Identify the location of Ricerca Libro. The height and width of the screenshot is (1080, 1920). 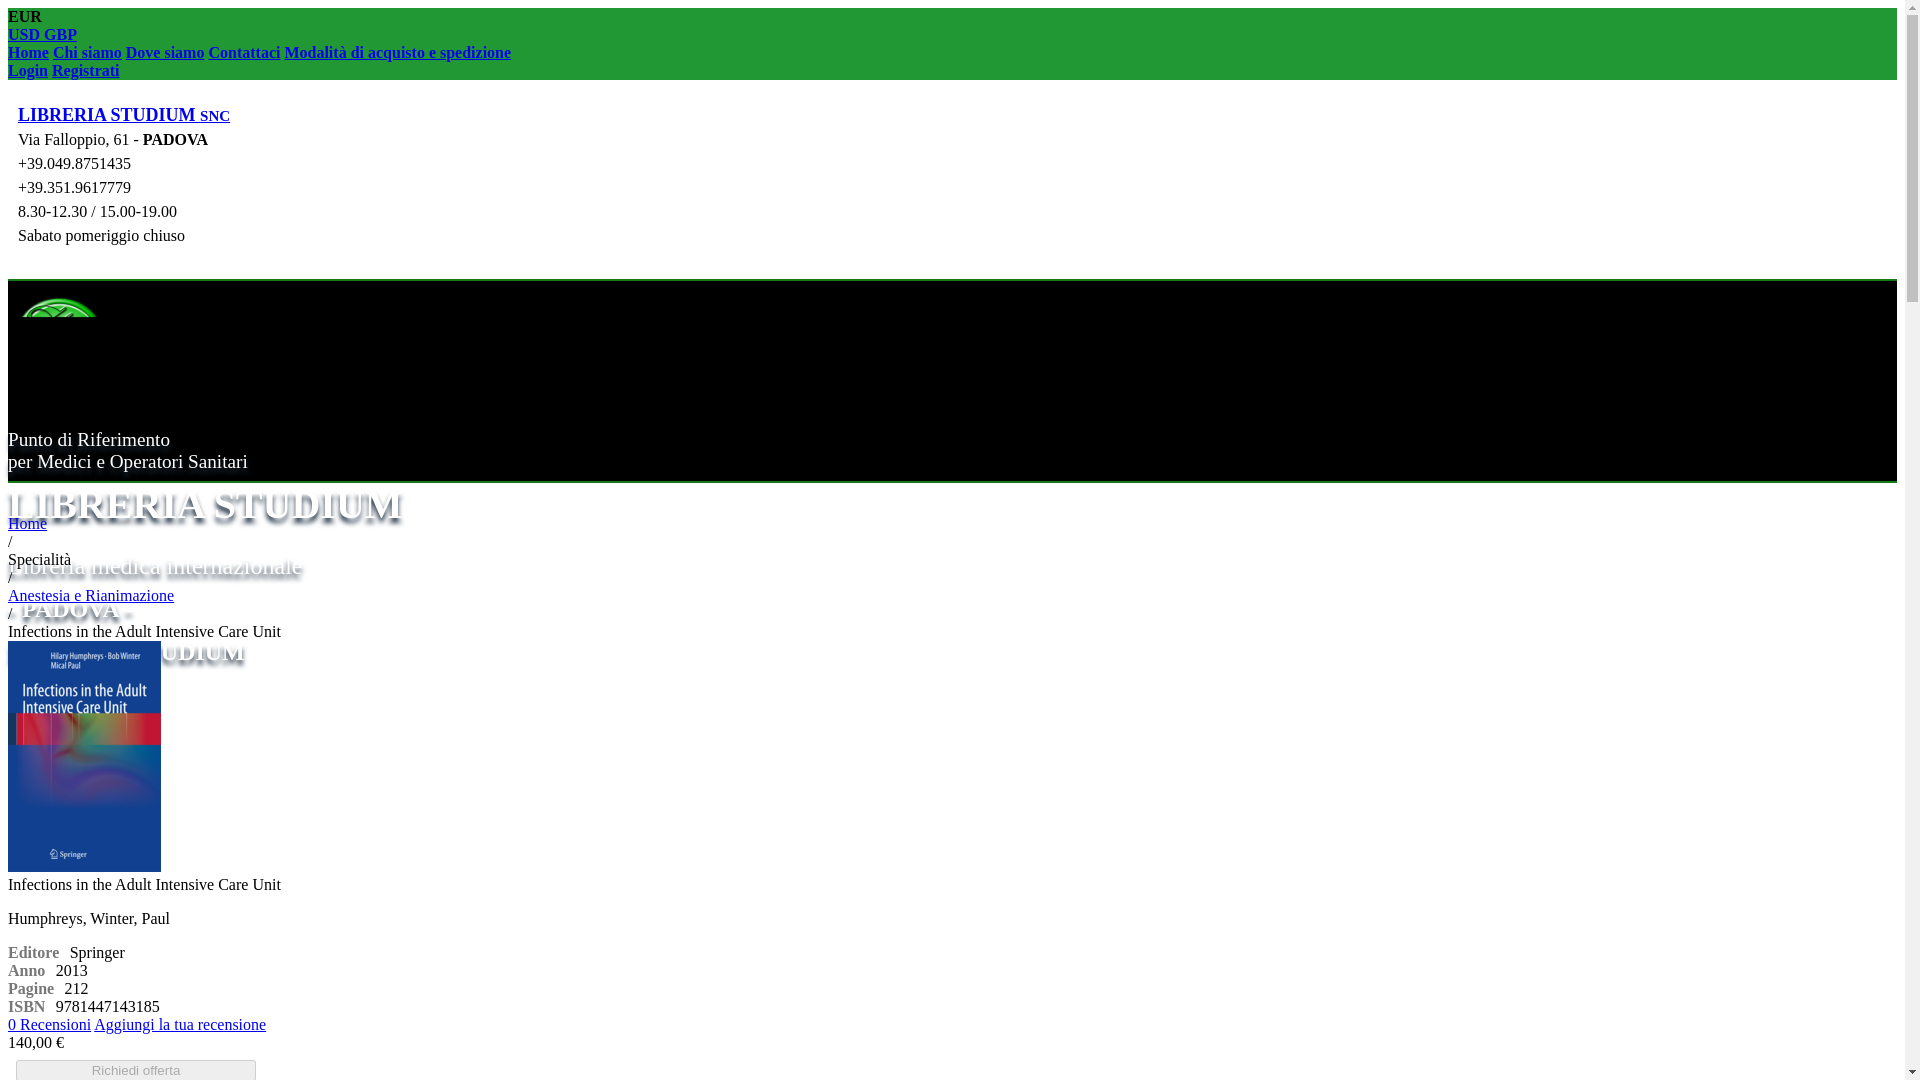
(55, 712).